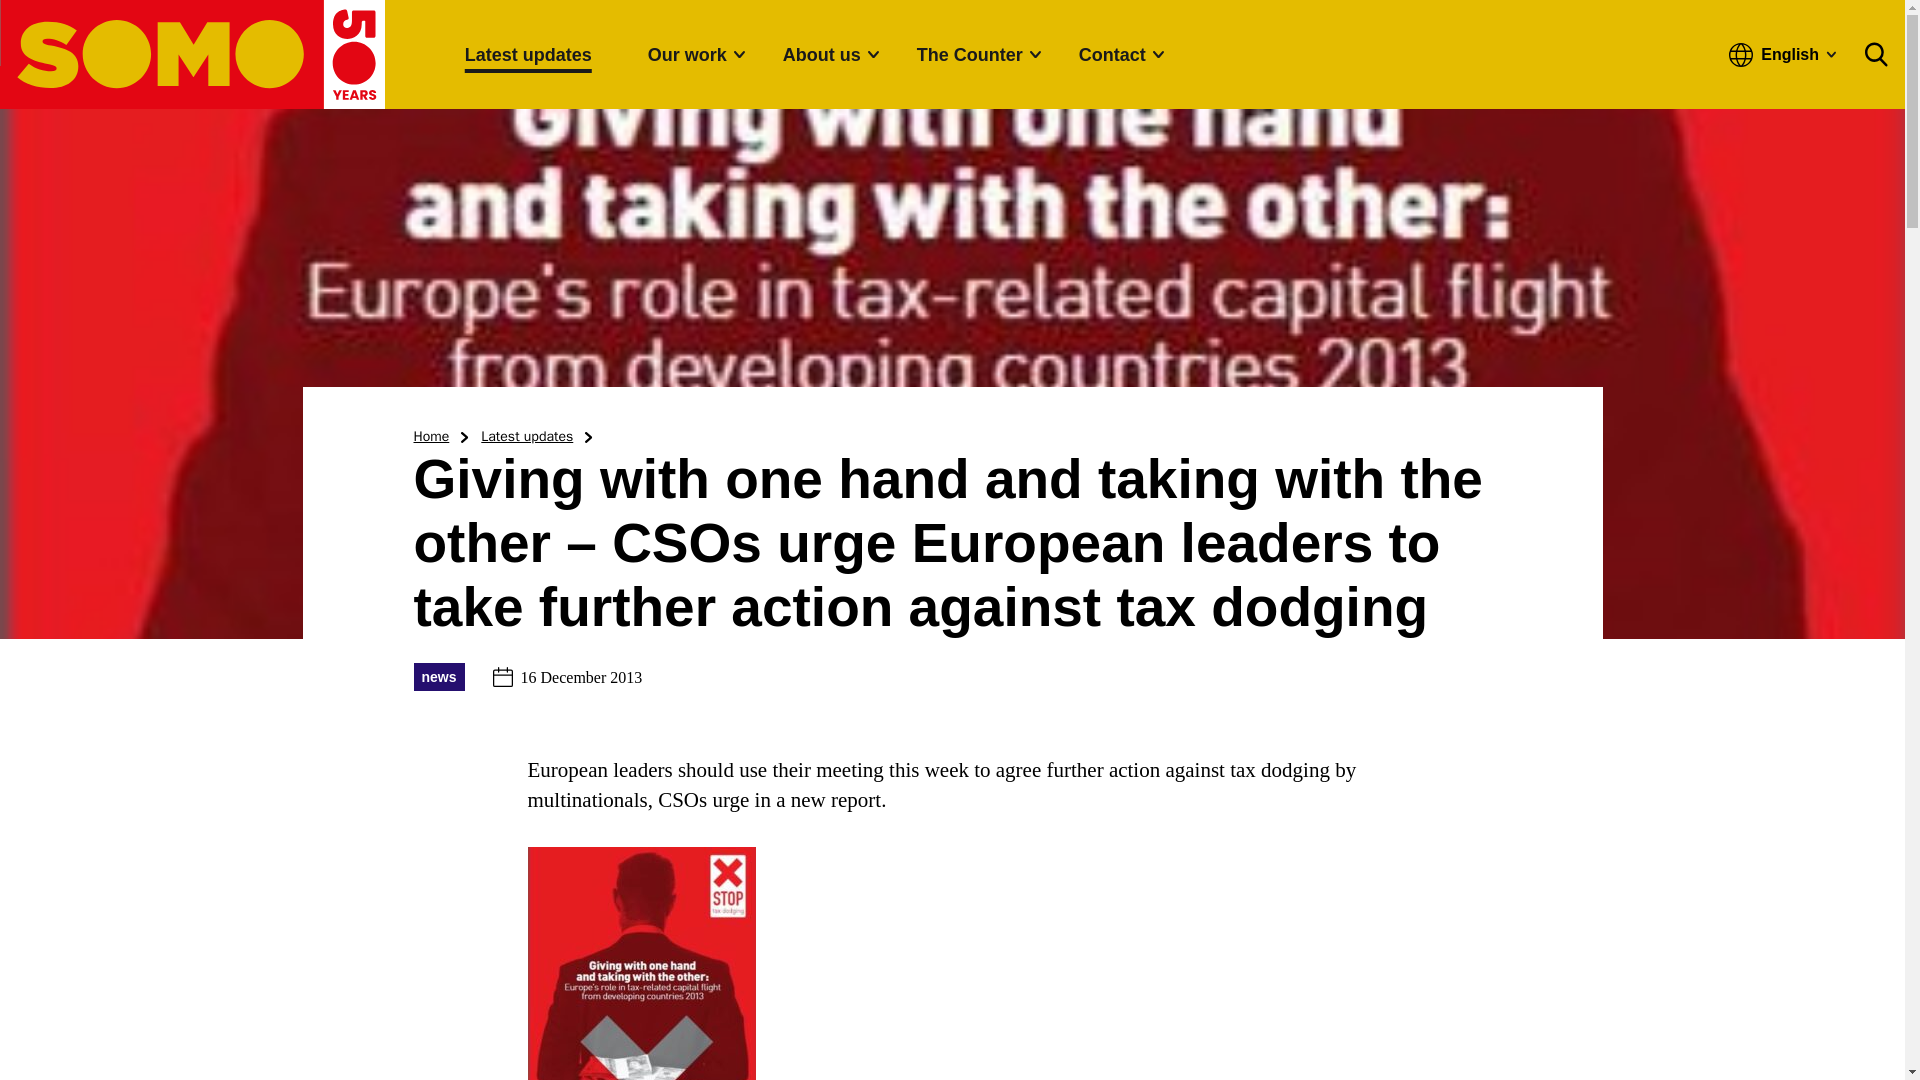 Image resolution: width=1920 pixels, height=1080 pixels. What do you see at coordinates (528, 54) in the screenshot?
I see `Latest updates` at bounding box center [528, 54].